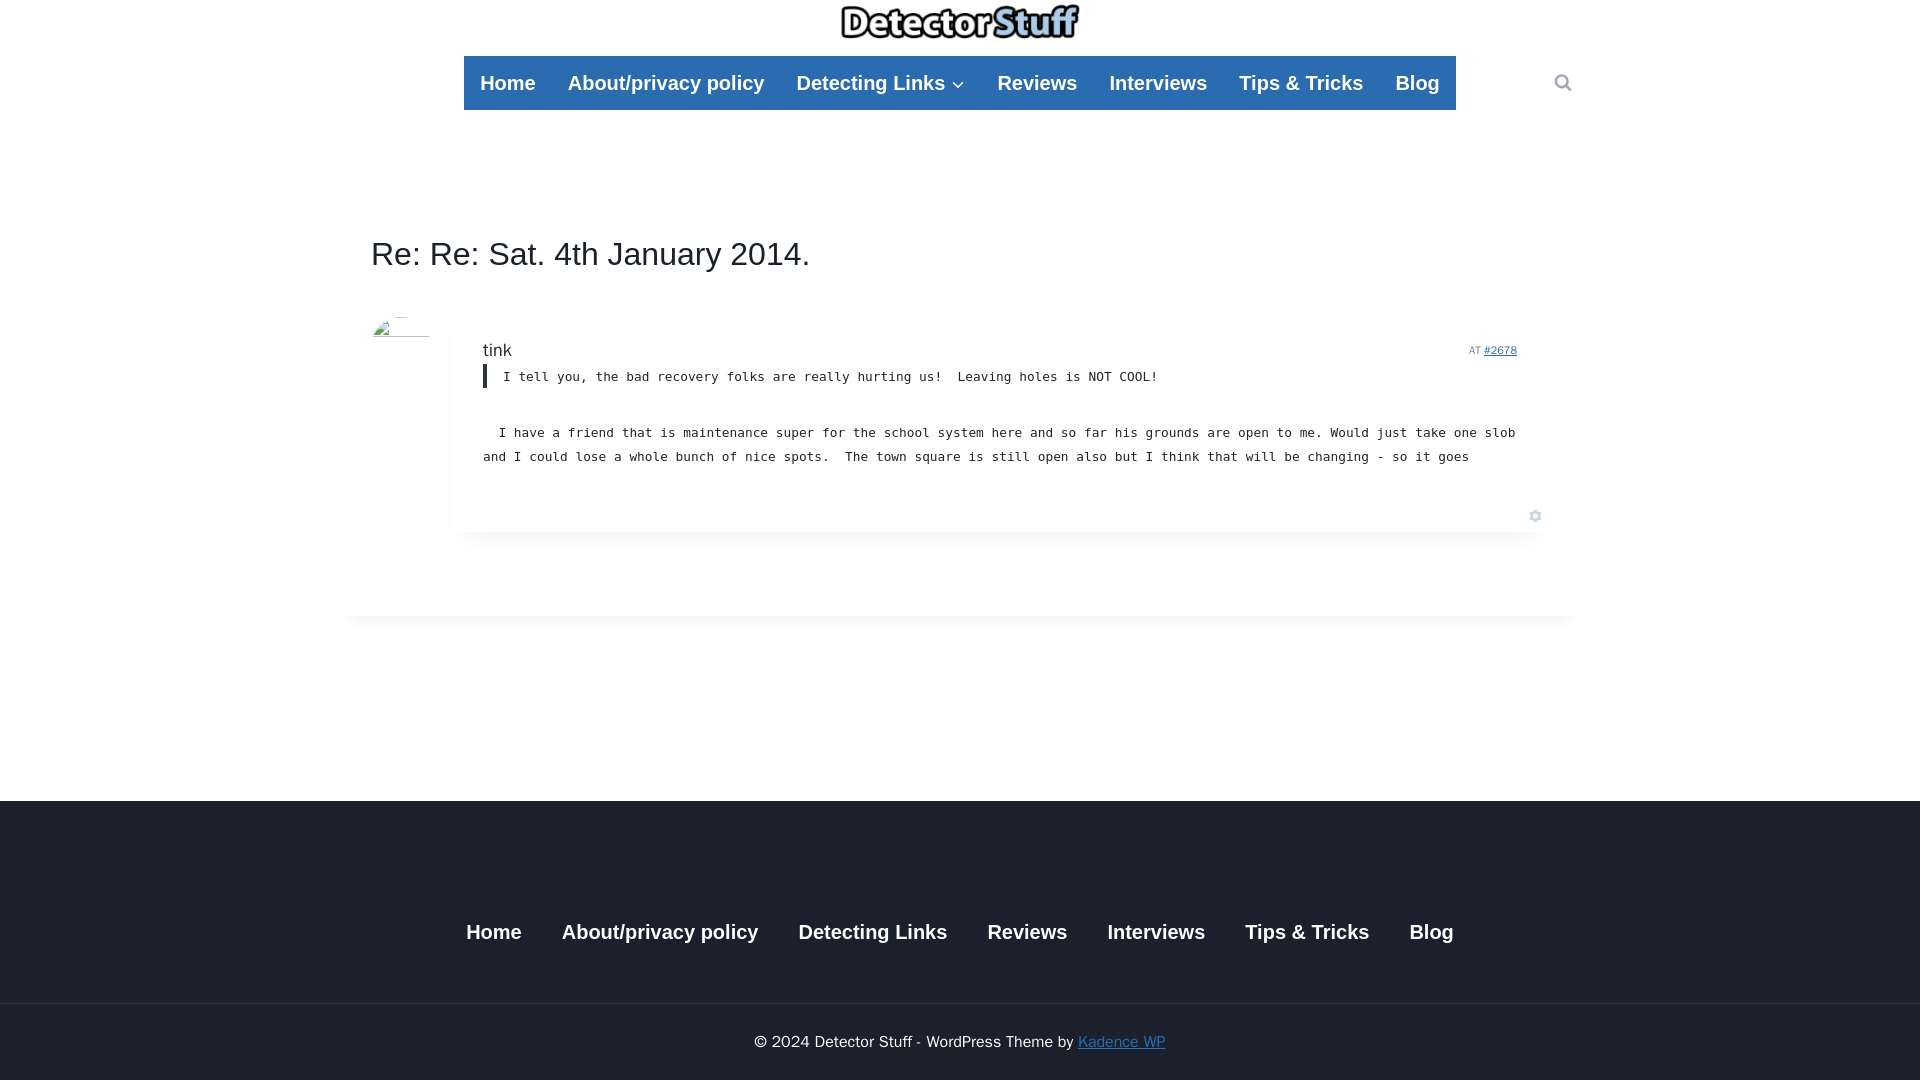  What do you see at coordinates (1430, 932) in the screenshot?
I see `Blog` at bounding box center [1430, 932].